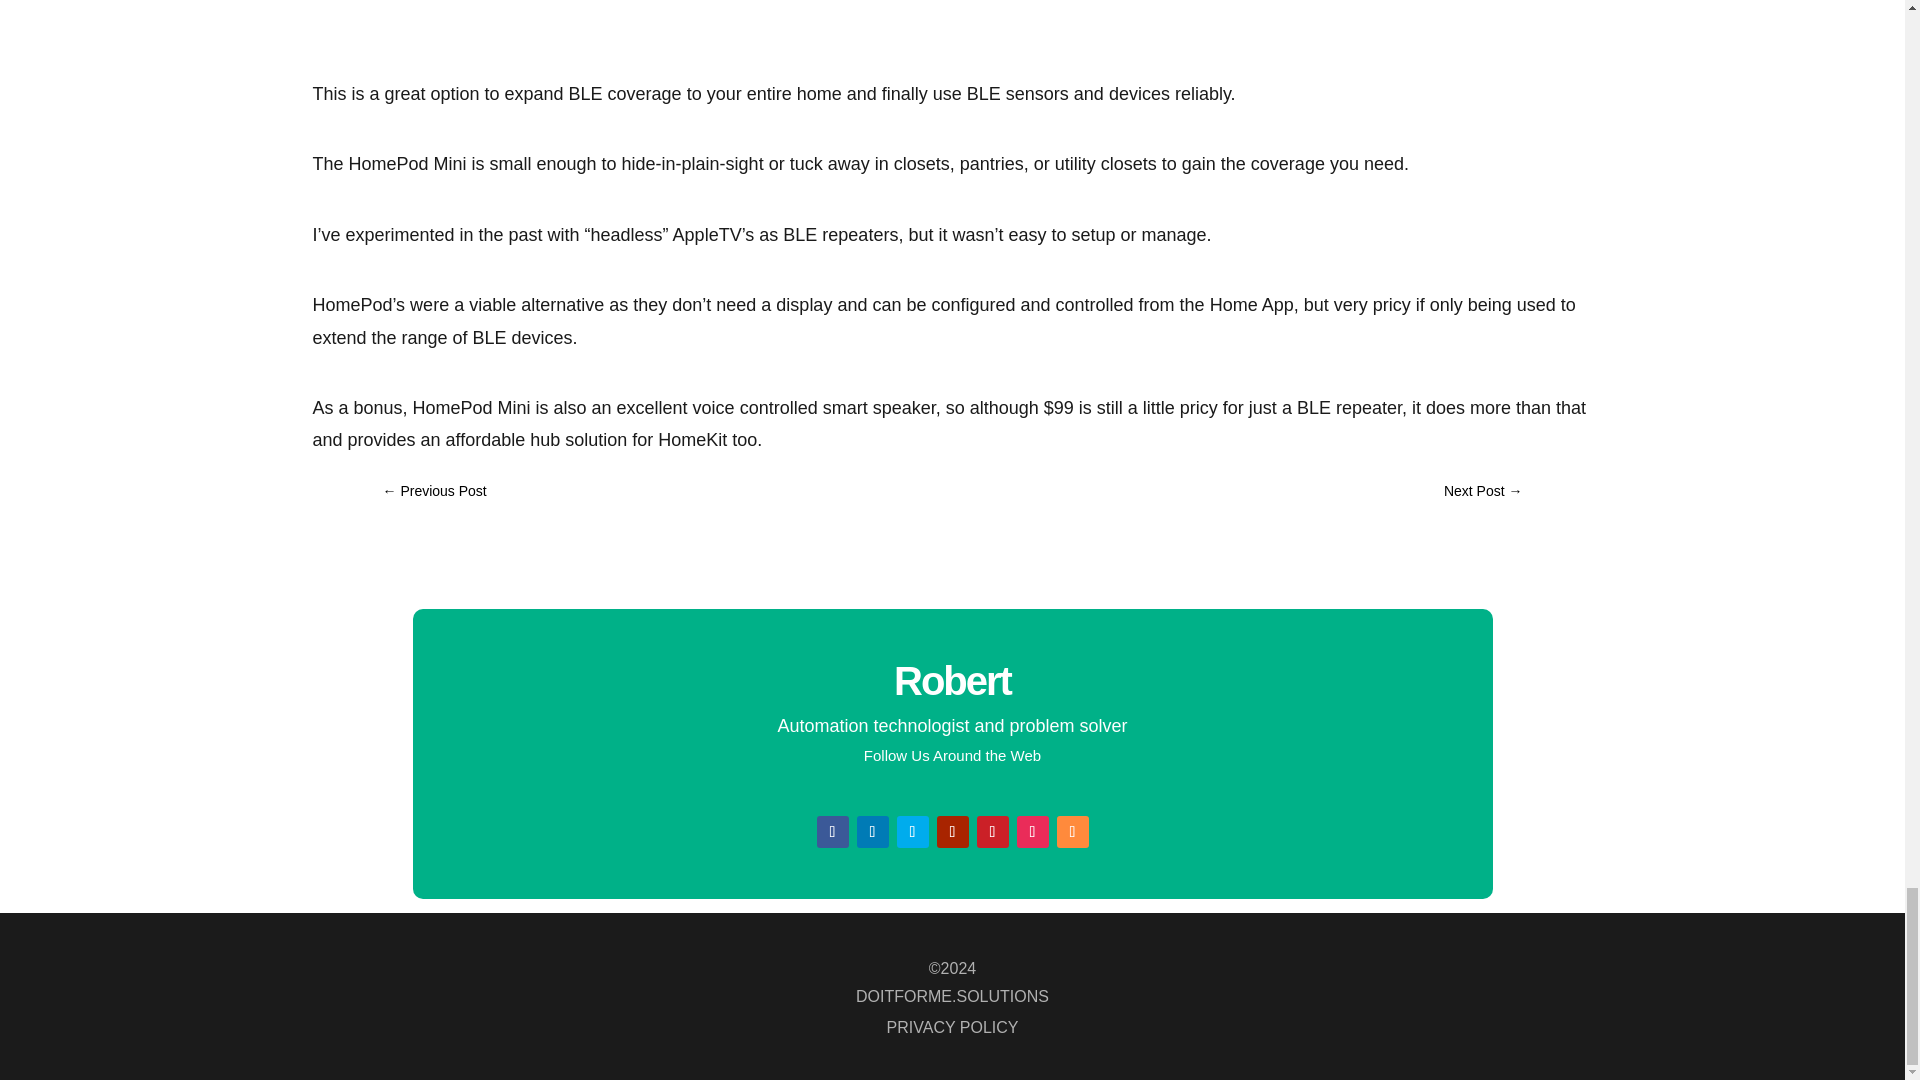 The width and height of the screenshot is (1920, 1080). I want to click on Follow on Twitter, so click(912, 832).